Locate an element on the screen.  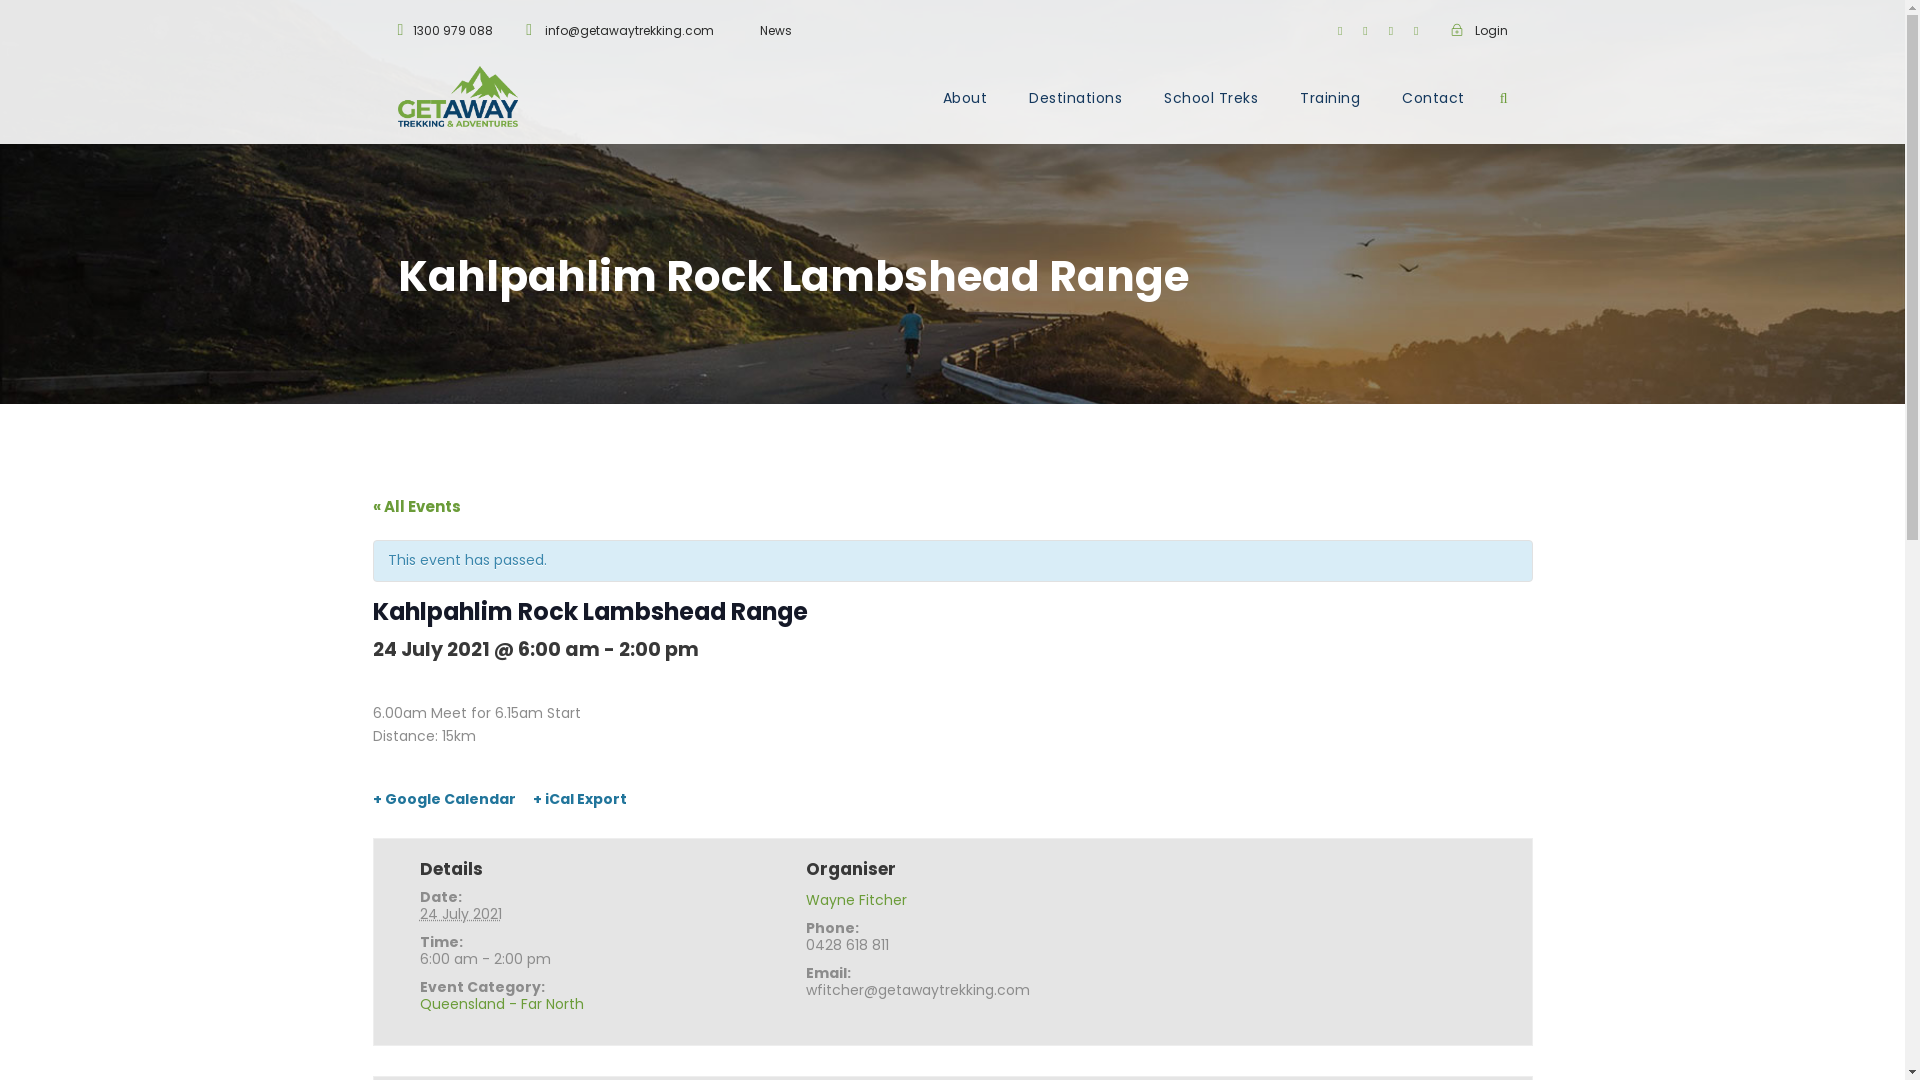
+ Google Calendar is located at coordinates (444, 799).